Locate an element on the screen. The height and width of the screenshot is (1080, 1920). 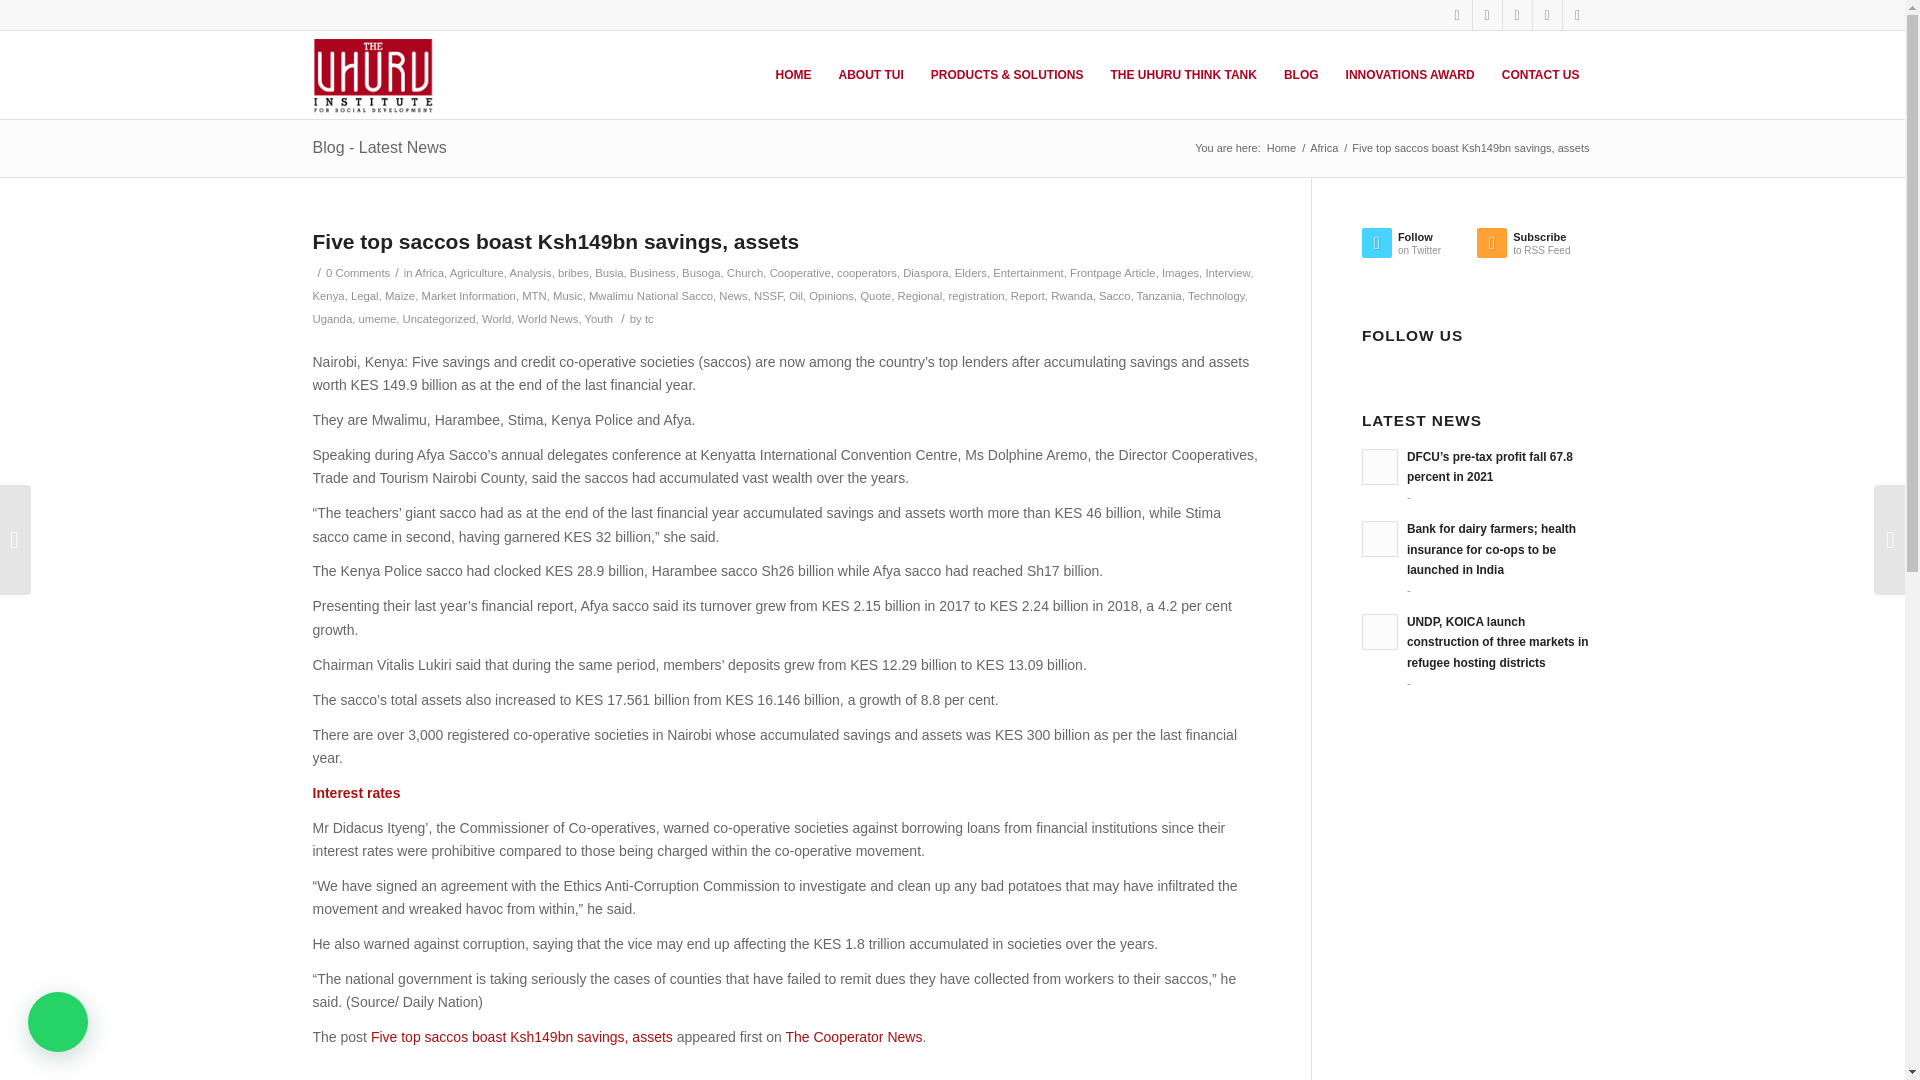
HOME is located at coordinates (792, 74).